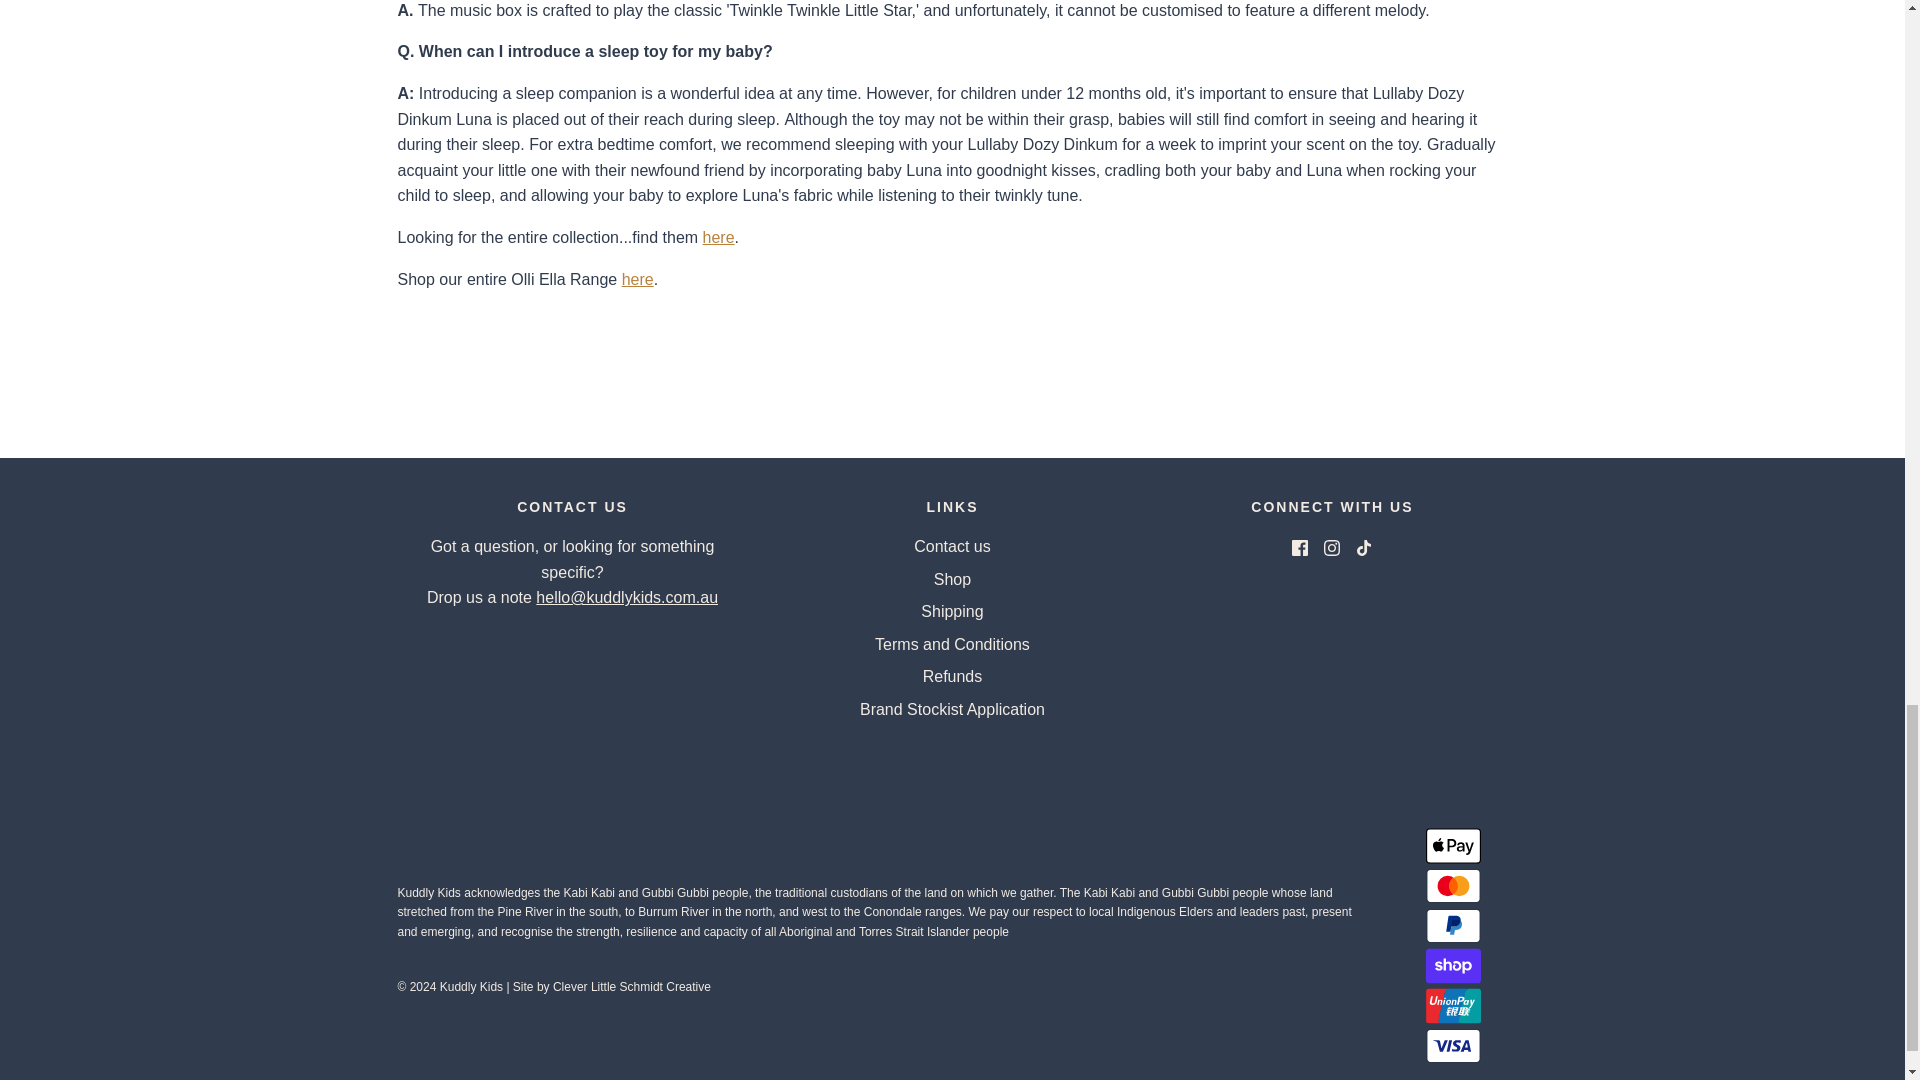 This screenshot has width=1920, height=1080. Describe the element at coordinates (1453, 846) in the screenshot. I see `Apple Pay` at that location.